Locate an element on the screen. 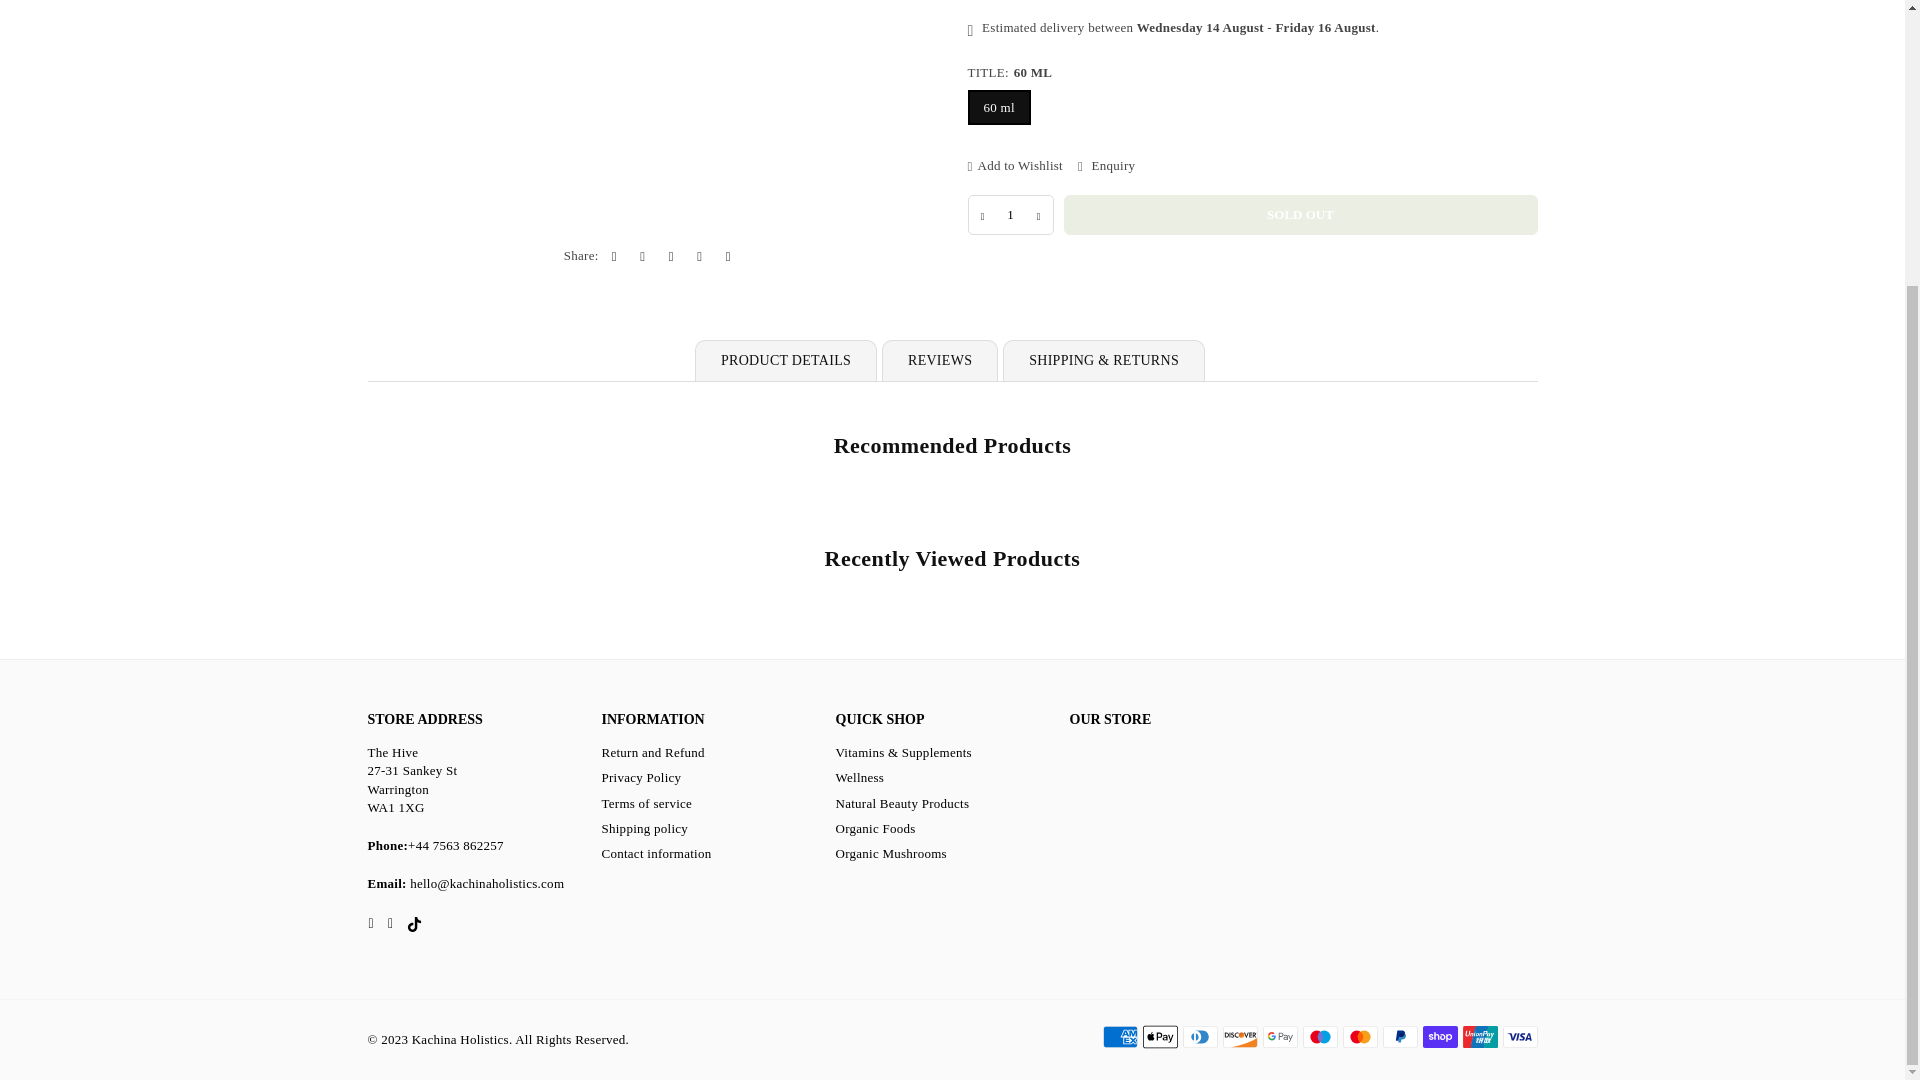 This screenshot has height=1080, width=1920. Discover is located at coordinates (1239, 1036).